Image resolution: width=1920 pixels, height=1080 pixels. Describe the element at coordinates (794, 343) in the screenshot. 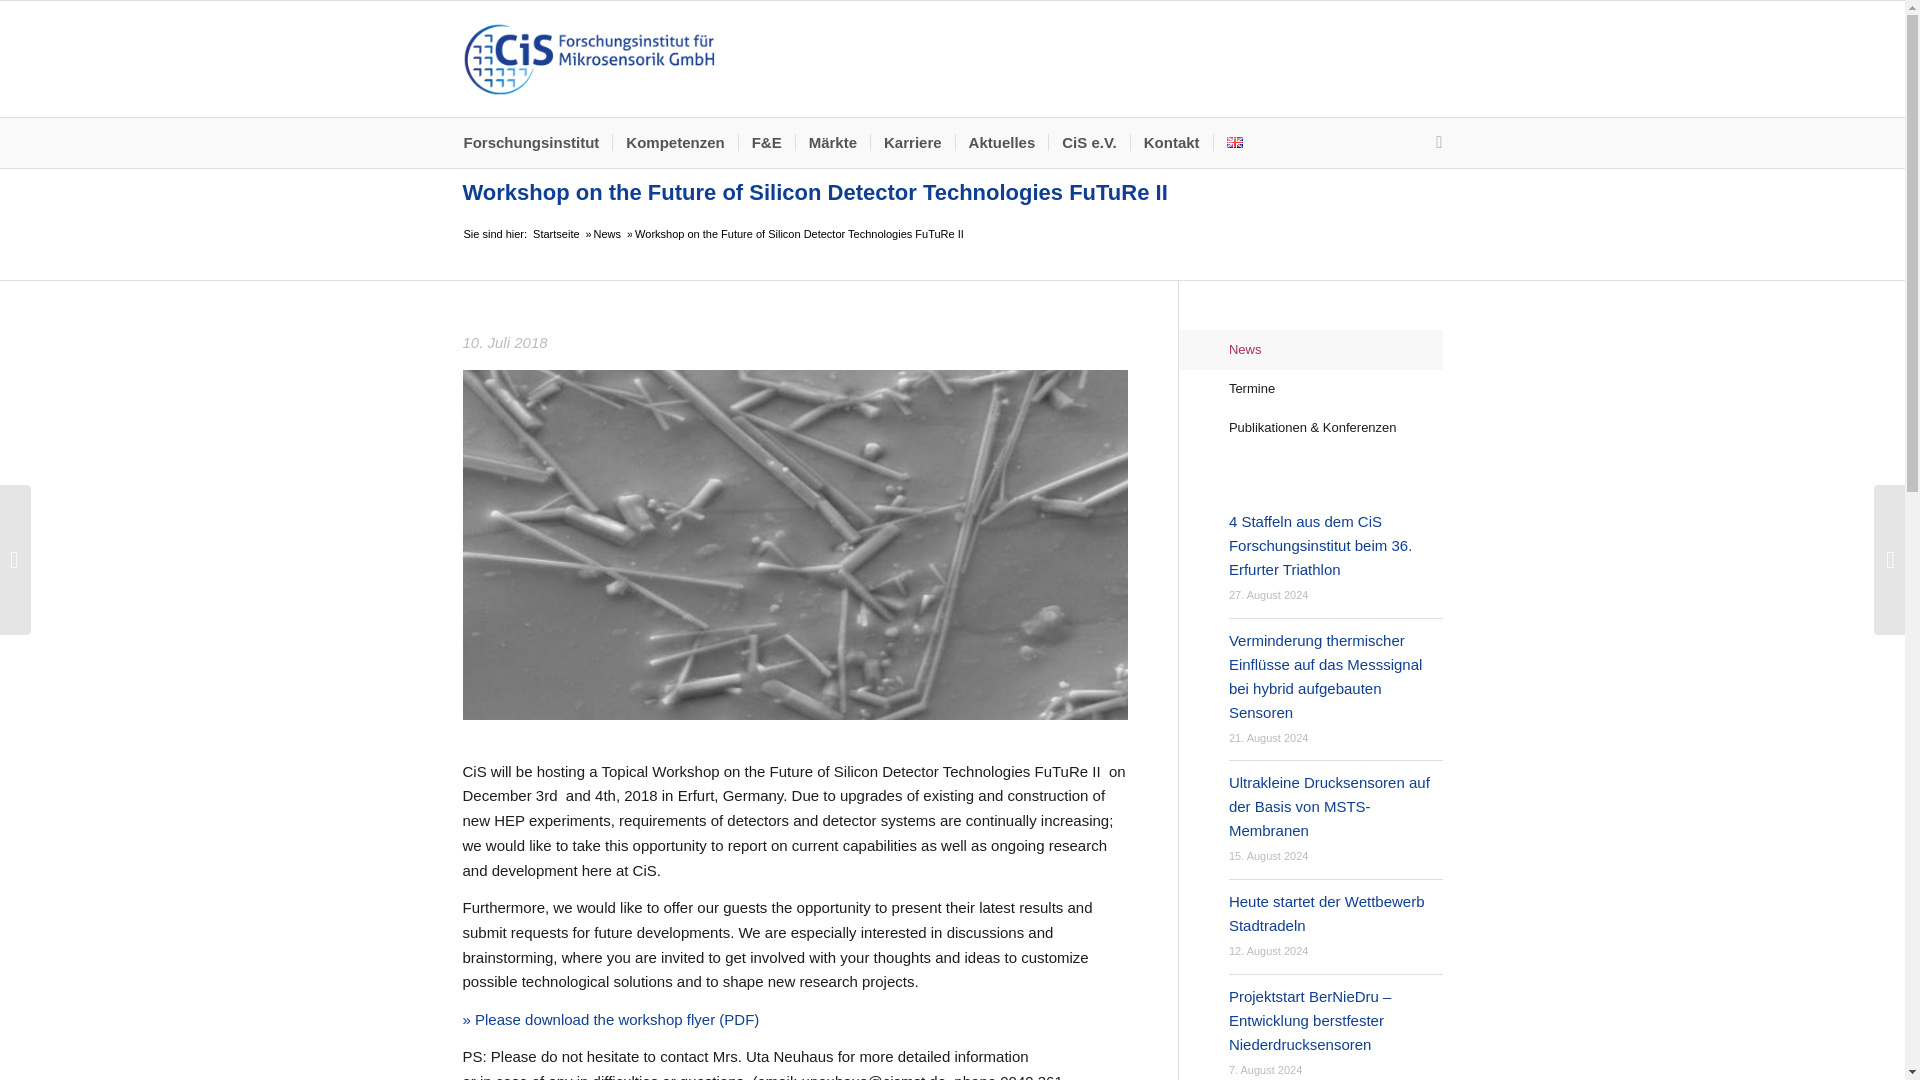

I see `10. Juli 2018` at that location.